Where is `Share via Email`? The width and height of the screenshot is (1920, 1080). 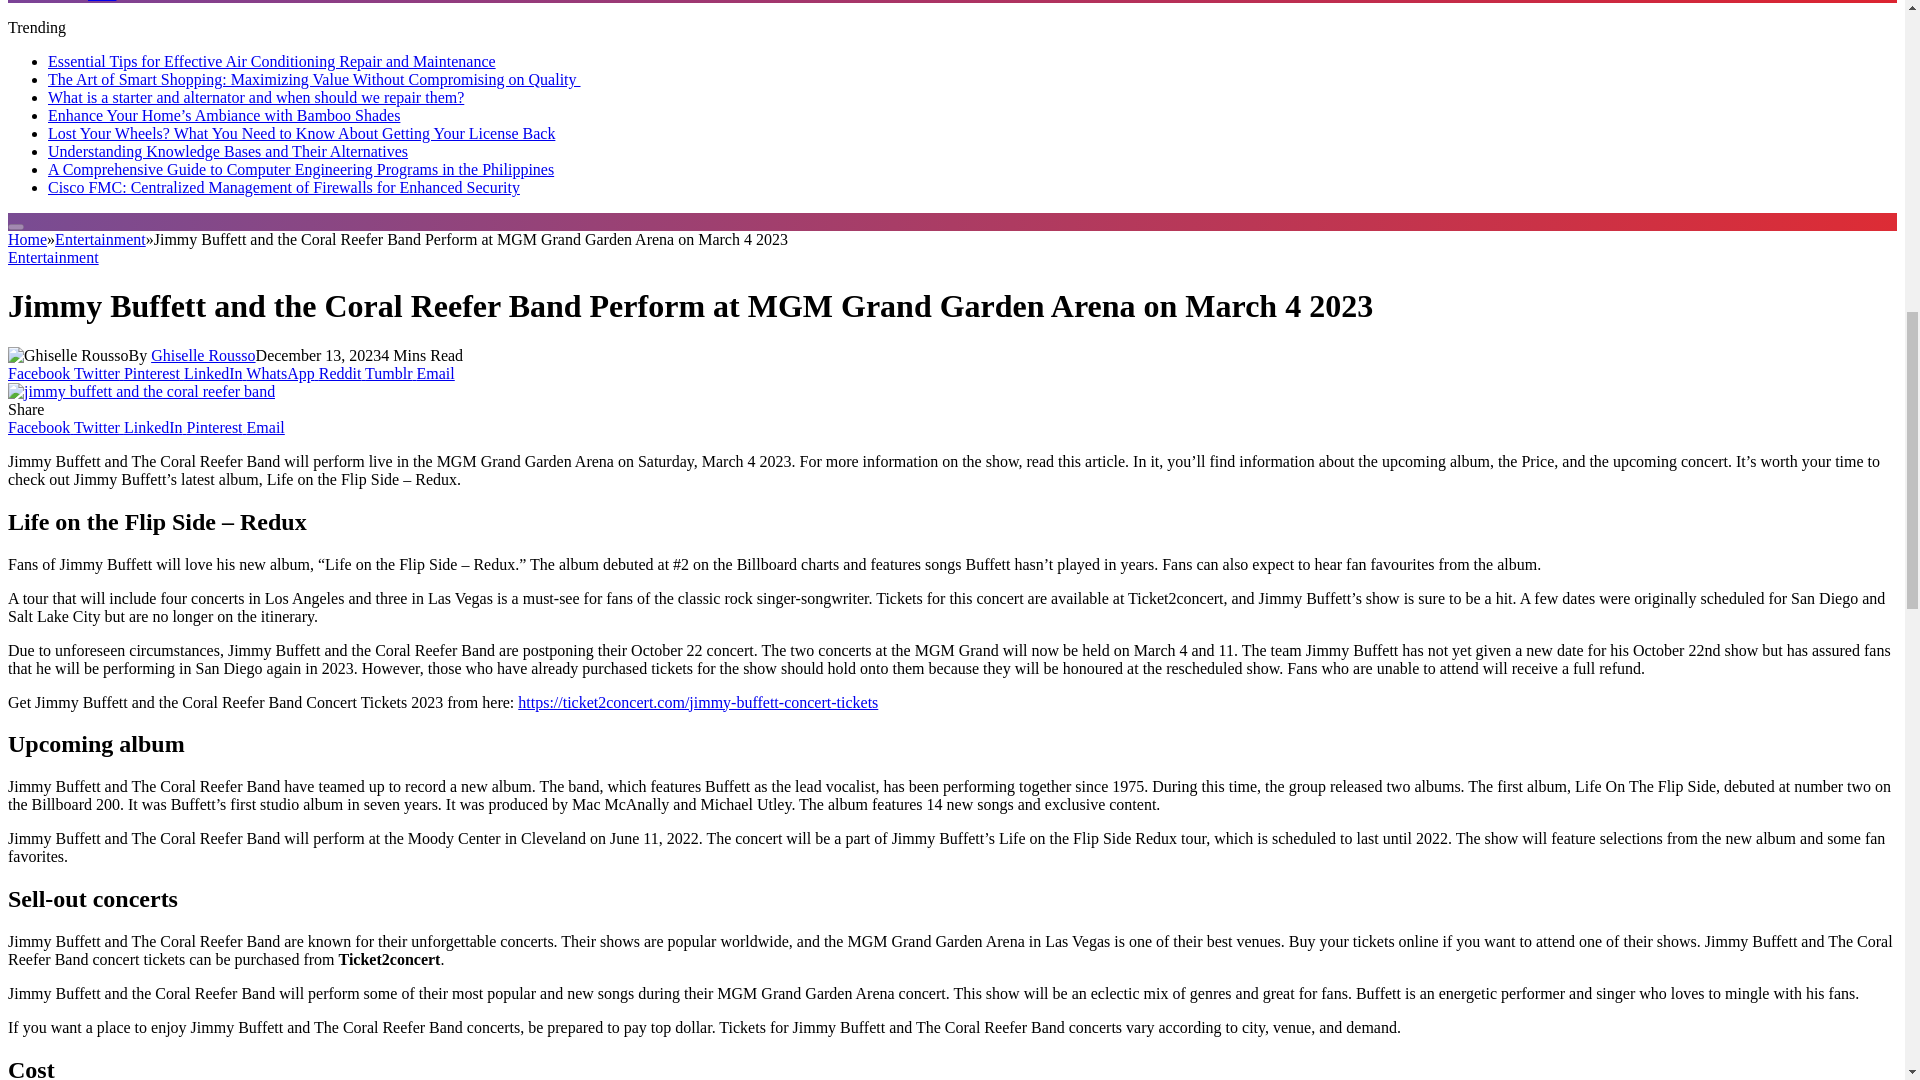
Share via Email is located at coordinates (436, 374).